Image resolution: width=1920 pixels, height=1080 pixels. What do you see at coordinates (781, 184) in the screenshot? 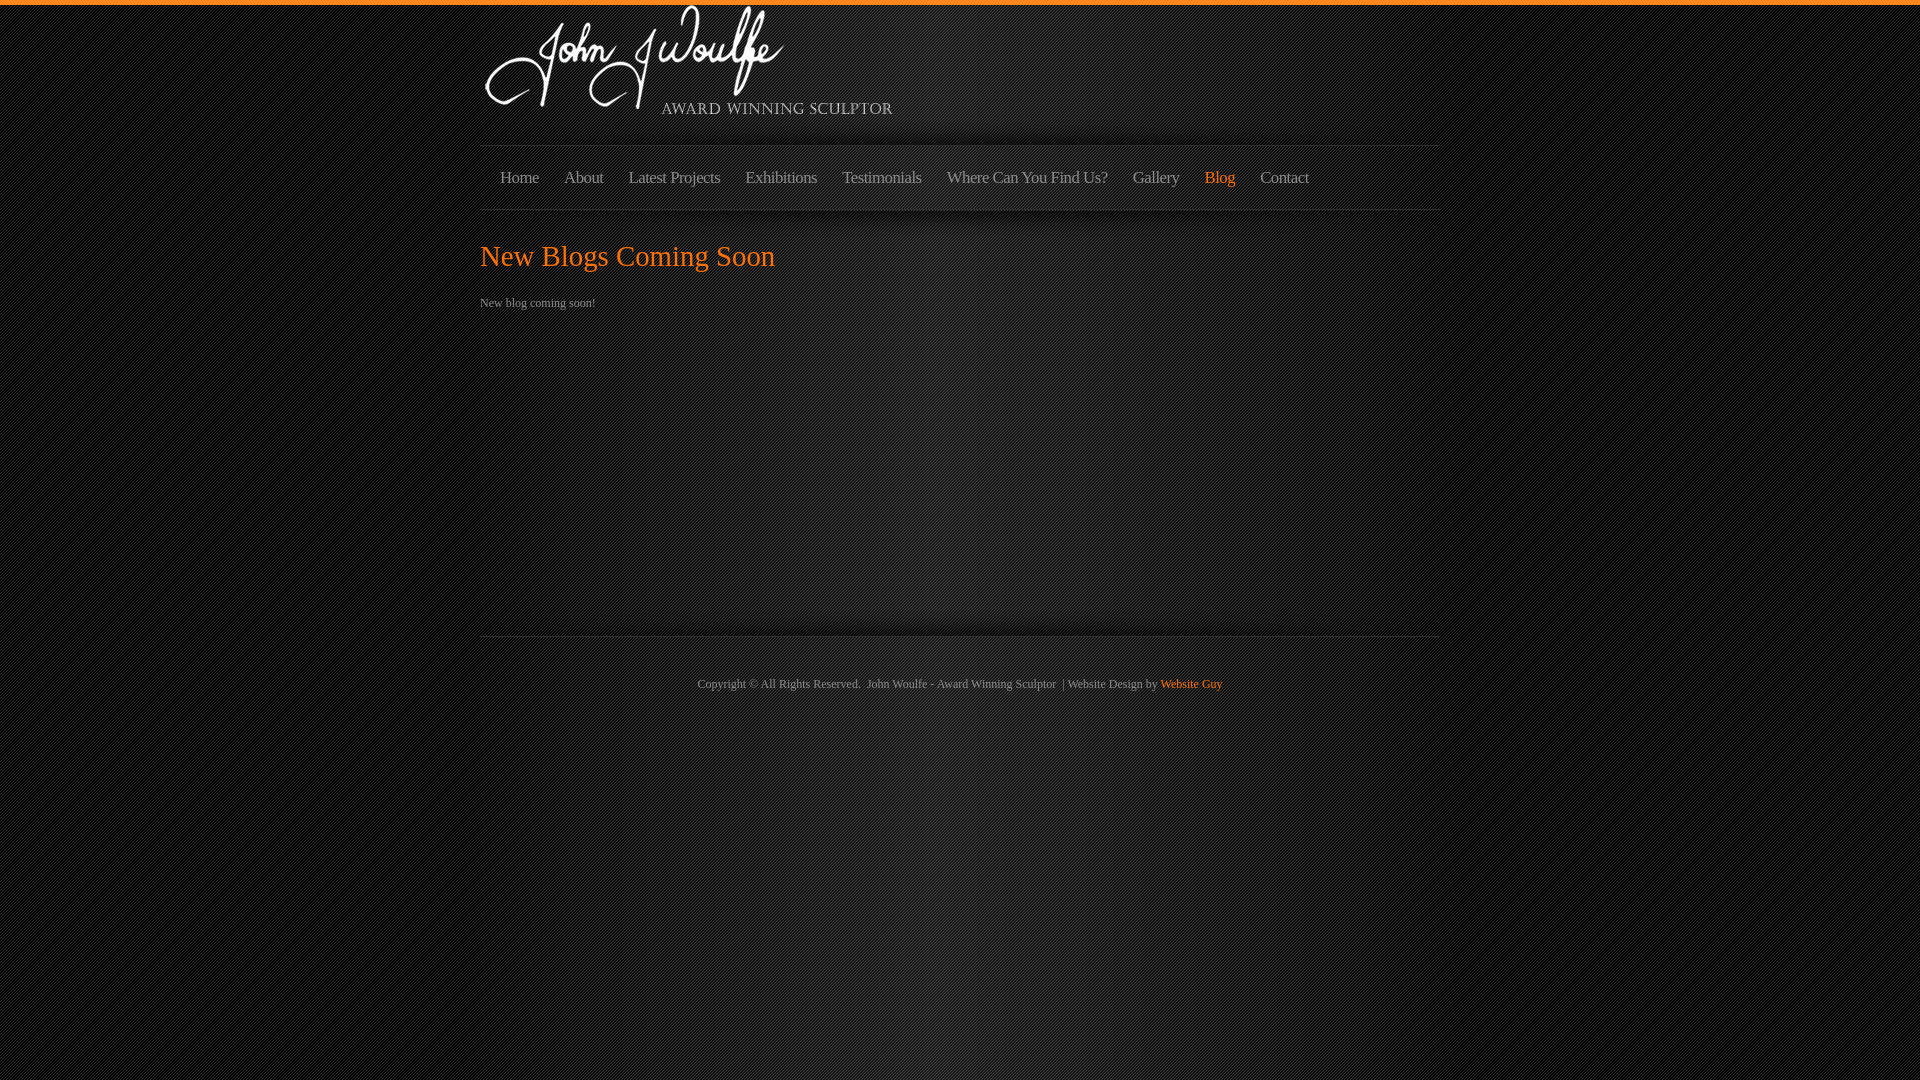
I see `Exhibitions` at bounding box center [781, 184].